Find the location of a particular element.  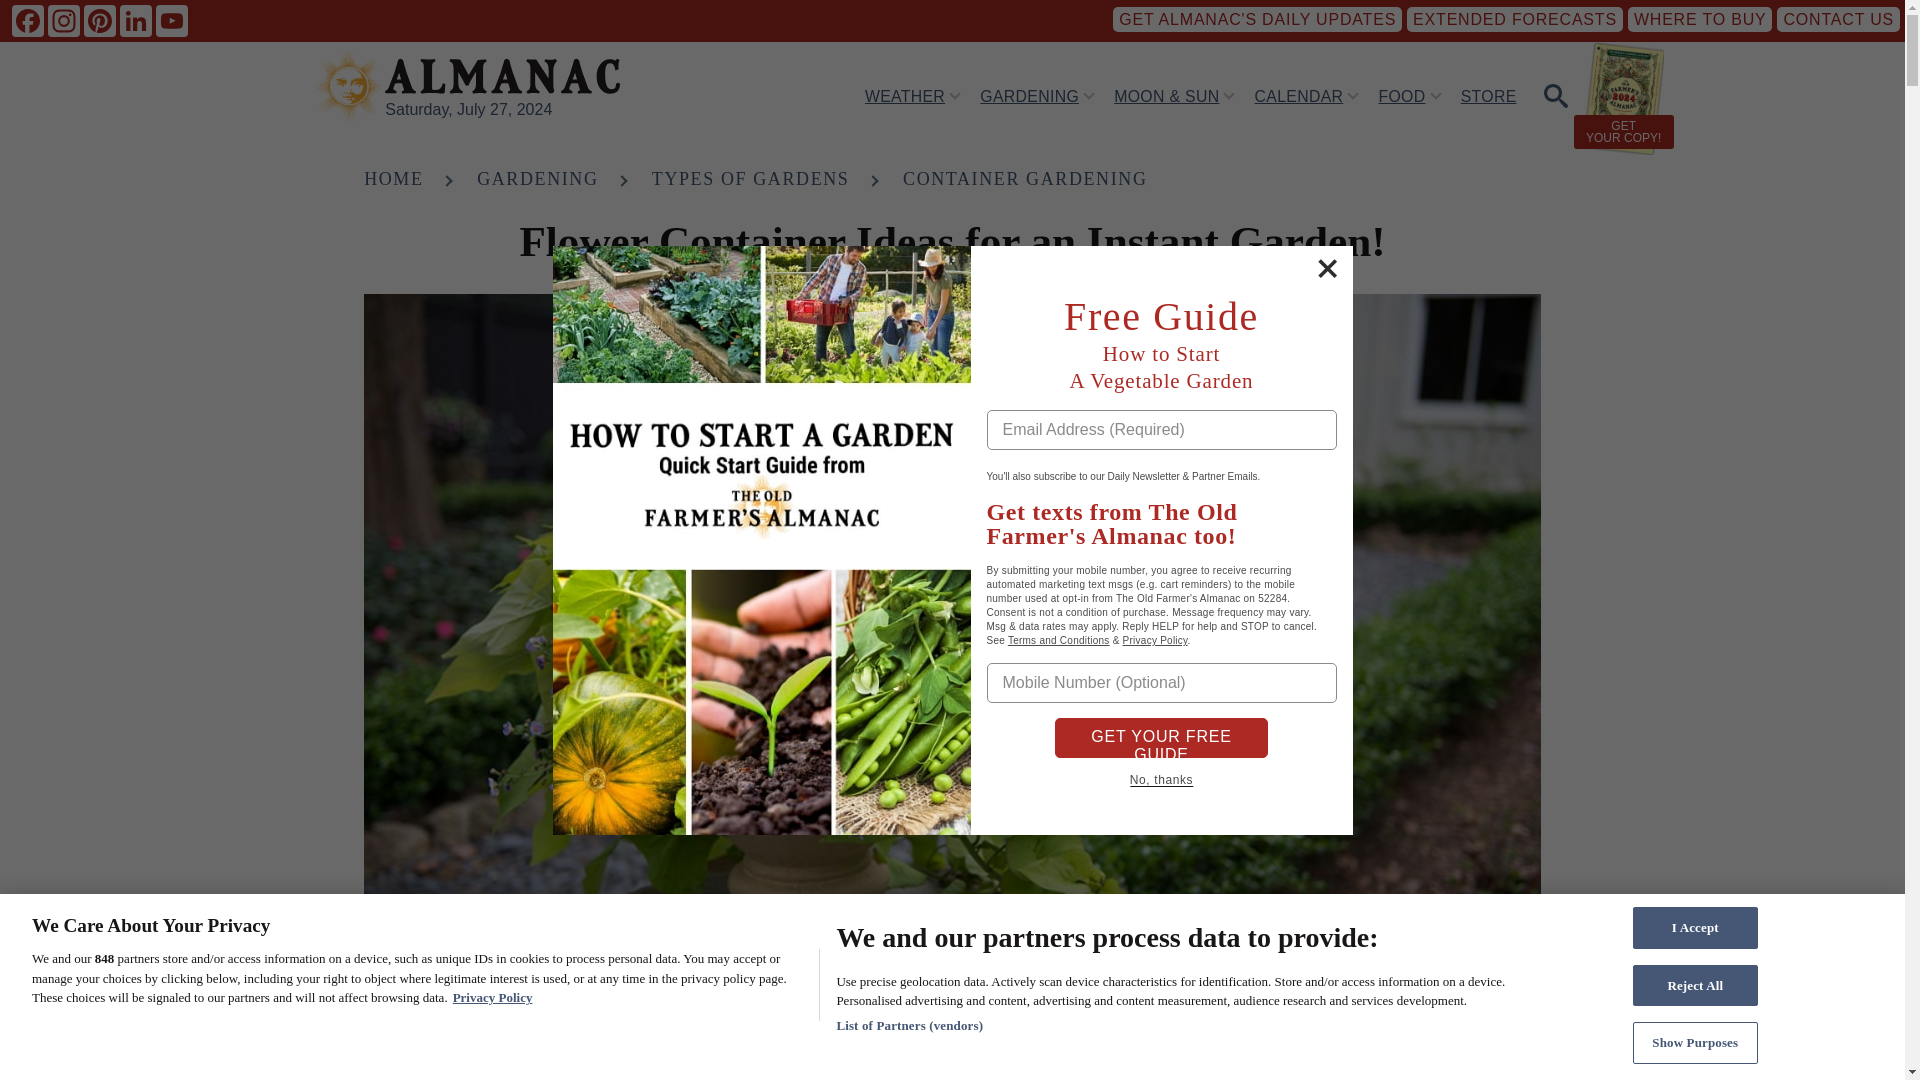

WHERE TO BUY is located at coordinates (1700, 19).